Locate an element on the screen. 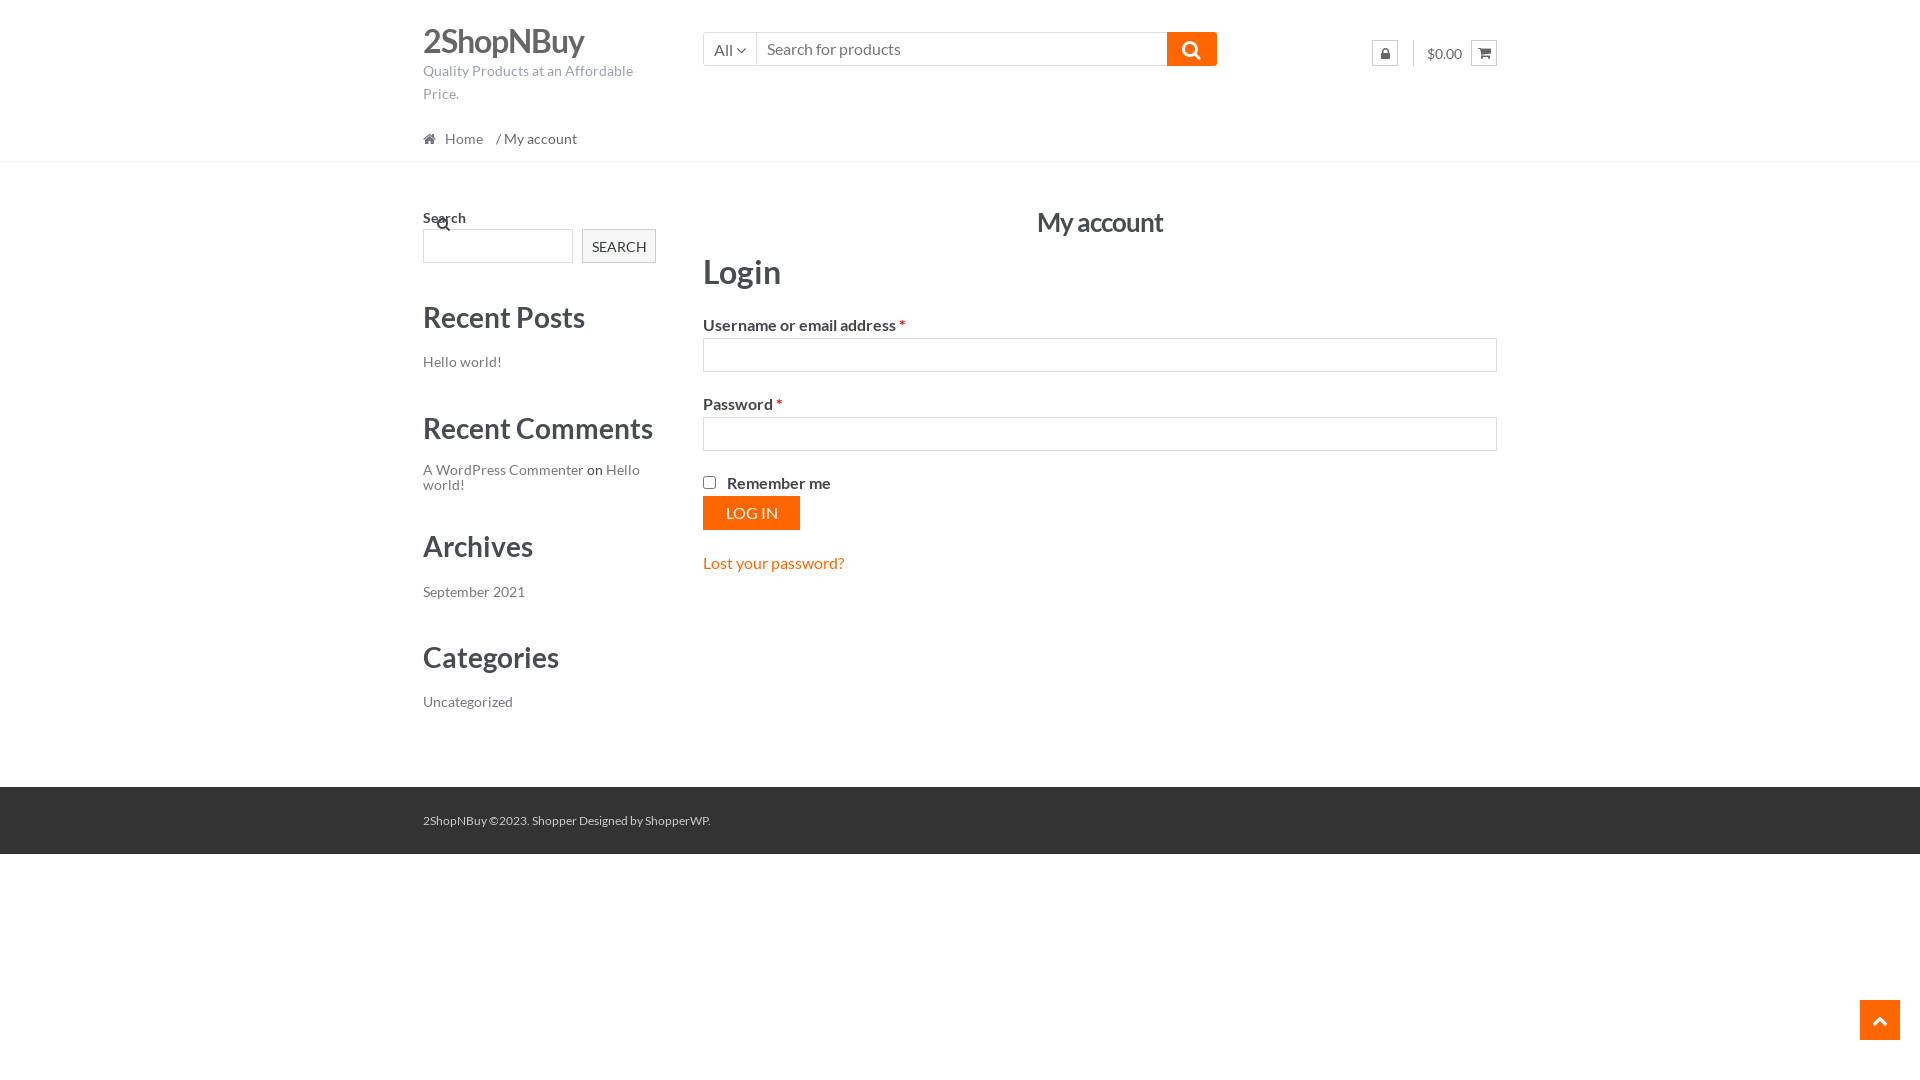  2ShopNBuy is located at coordinates (504, 40).